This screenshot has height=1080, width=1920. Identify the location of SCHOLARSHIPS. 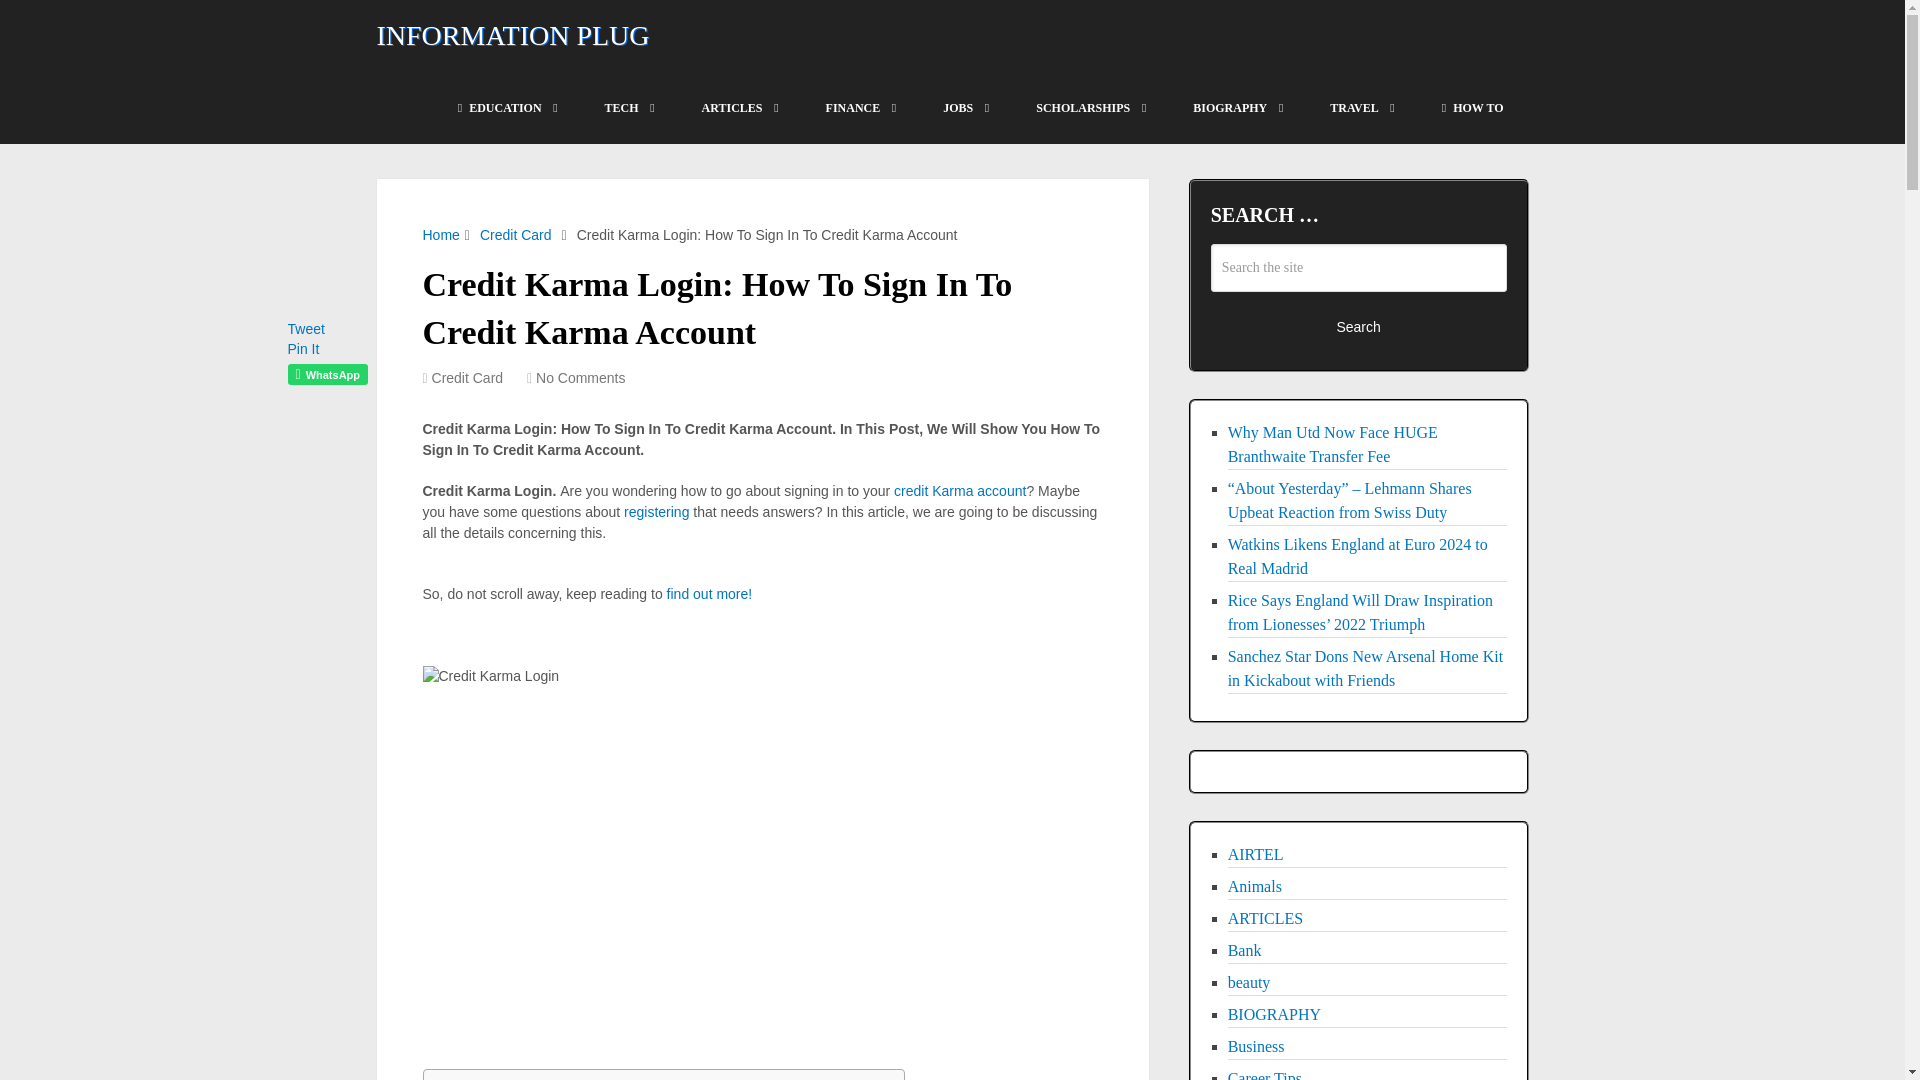
(1089, 108).